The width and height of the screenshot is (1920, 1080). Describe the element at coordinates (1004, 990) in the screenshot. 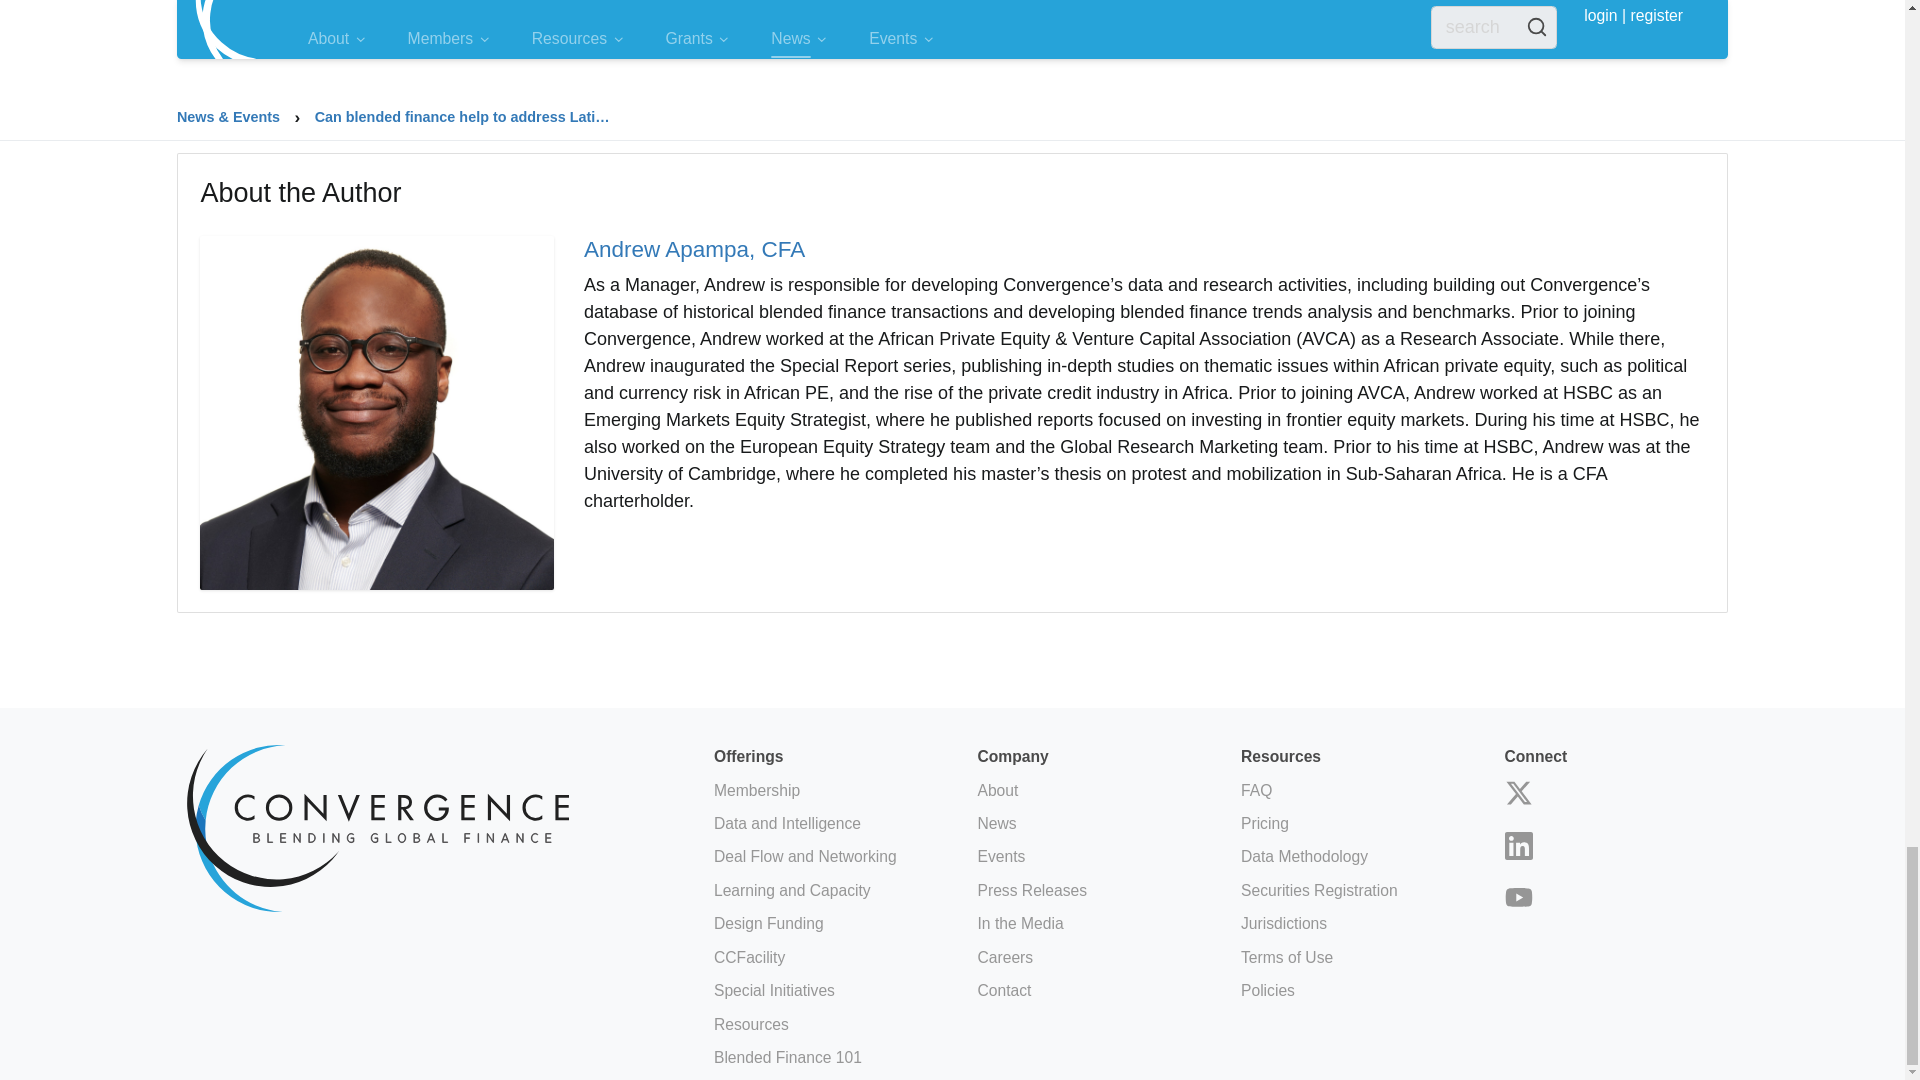

I see `Contact` at that location.